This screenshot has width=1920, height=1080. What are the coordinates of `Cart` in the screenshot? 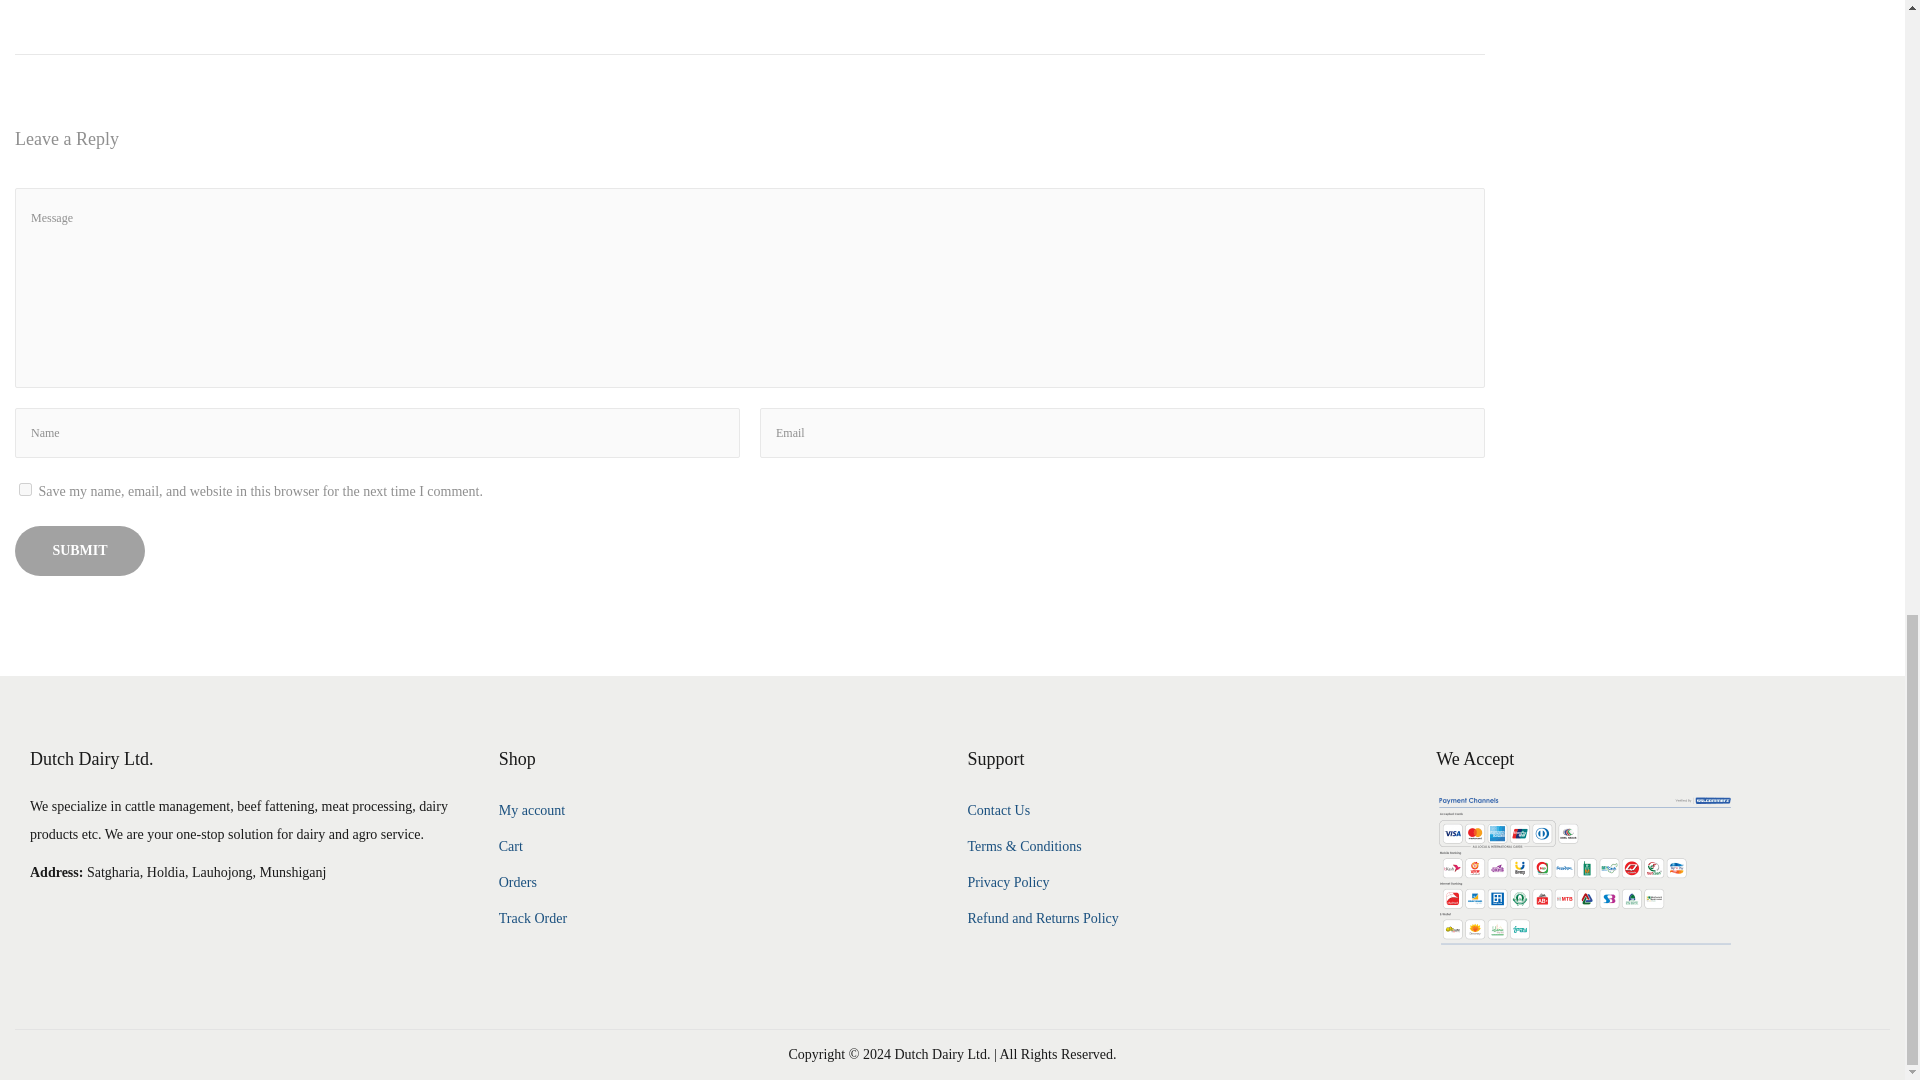 It's located at (510, 846).